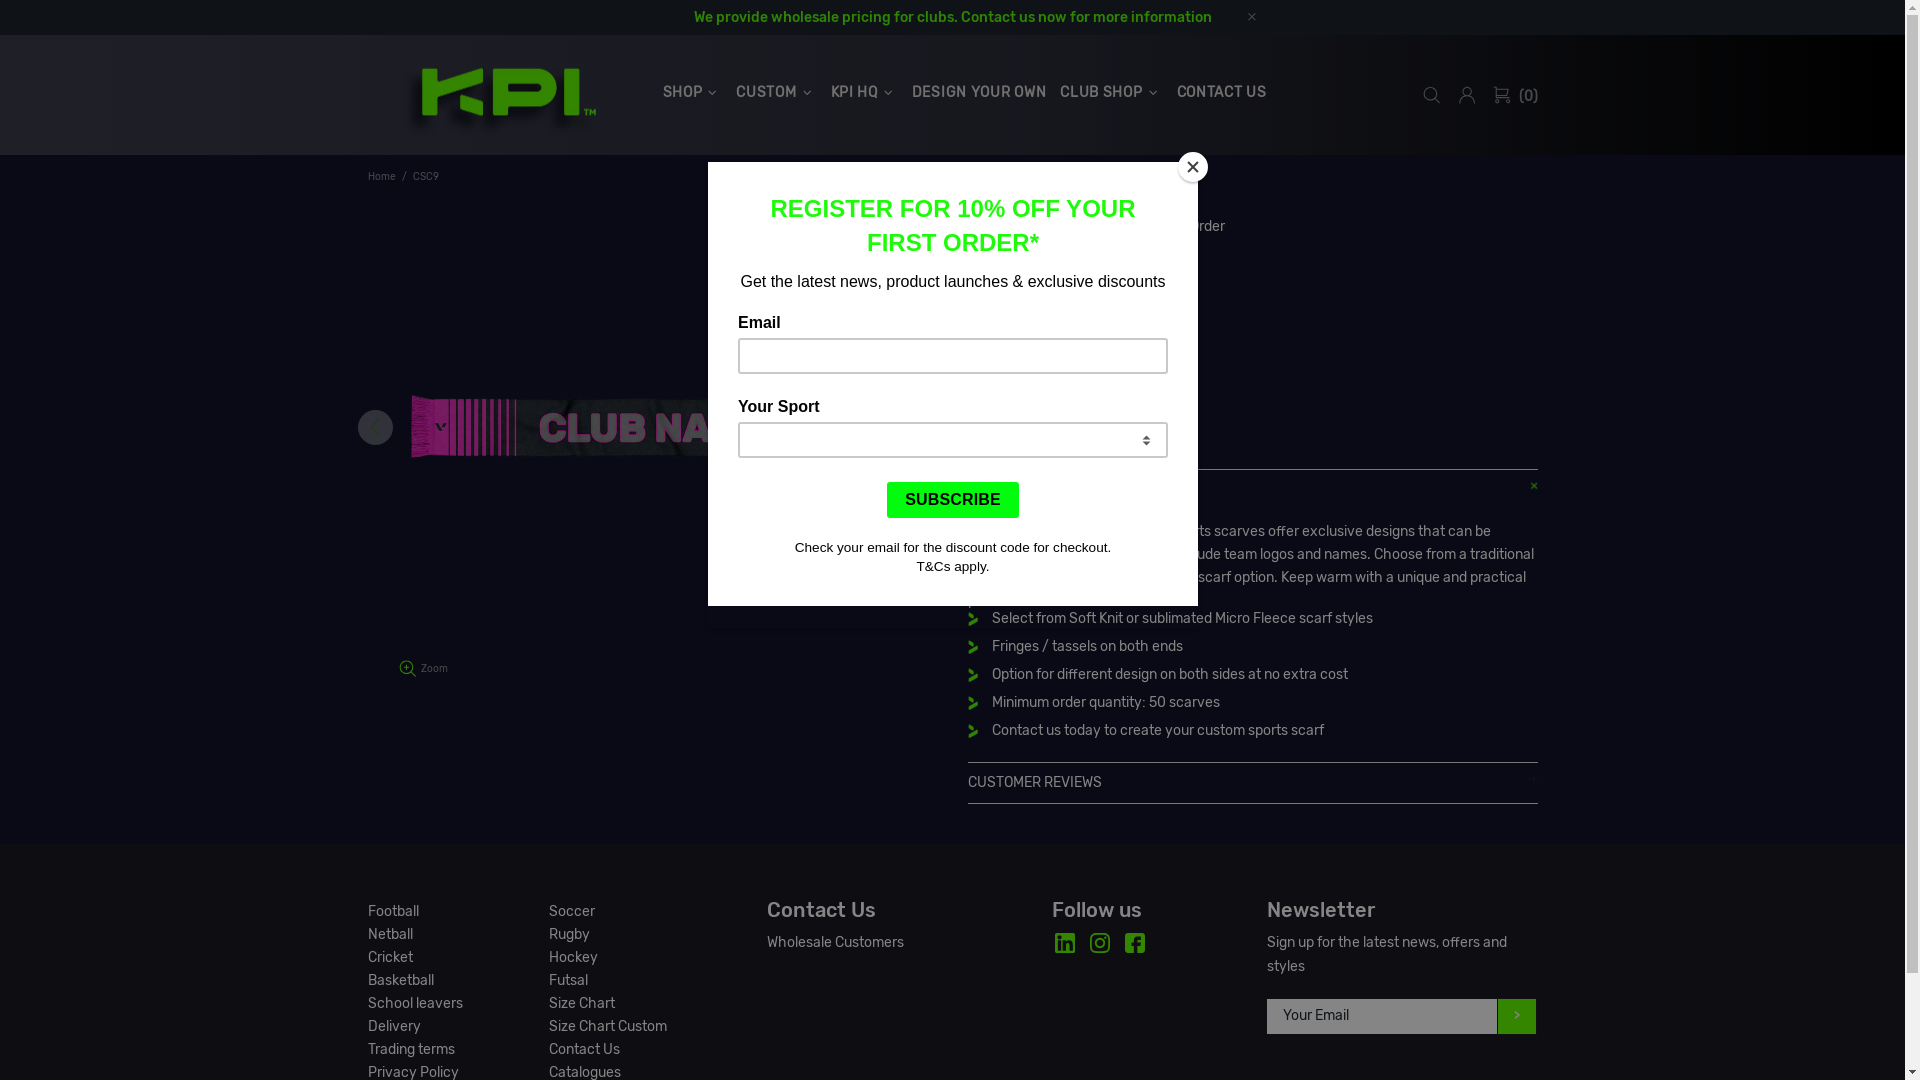 The image size is (1920, 1080). What do you see at coordinates (572, 912) in the screenshot?
I see `Soccer` at bounding box center [572, 912].